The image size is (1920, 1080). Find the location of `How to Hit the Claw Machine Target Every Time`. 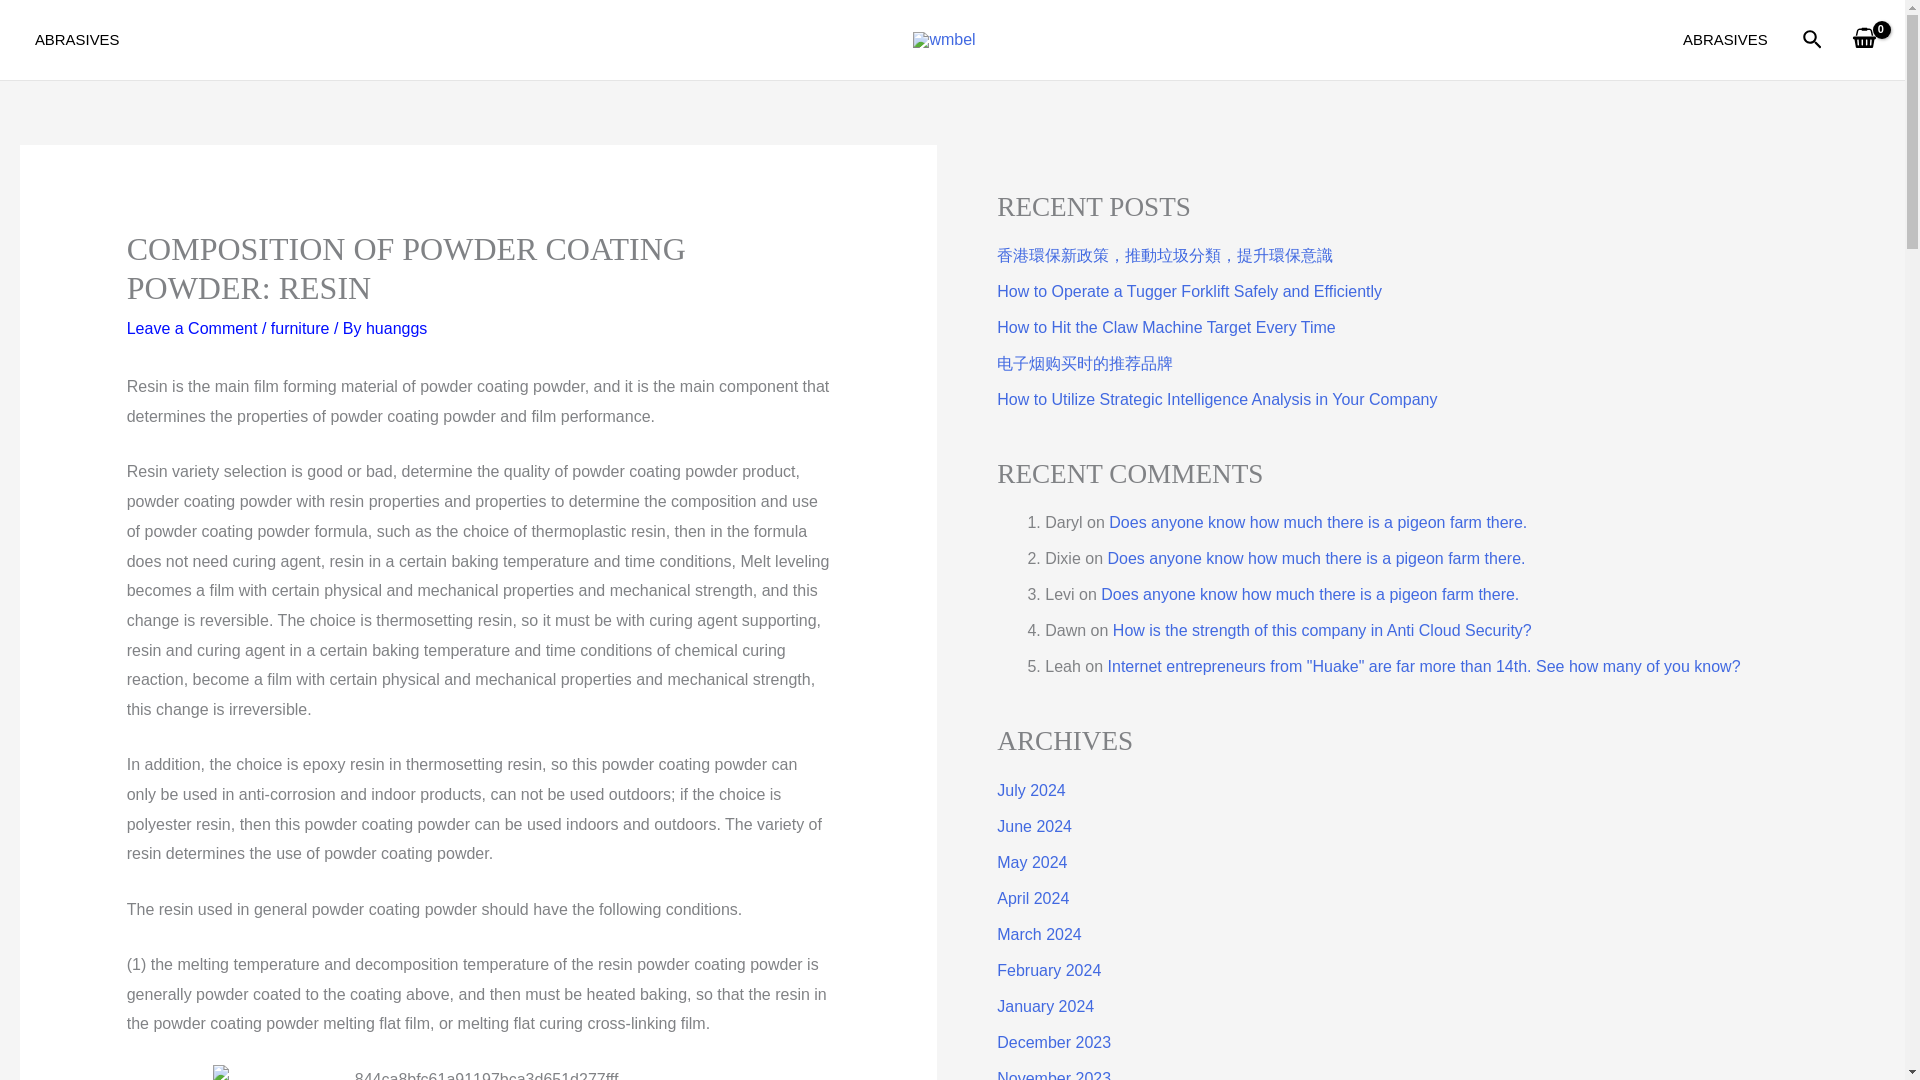

How to Hit the Claw Machine Target Every Time is located at coordinates (1166, 326).